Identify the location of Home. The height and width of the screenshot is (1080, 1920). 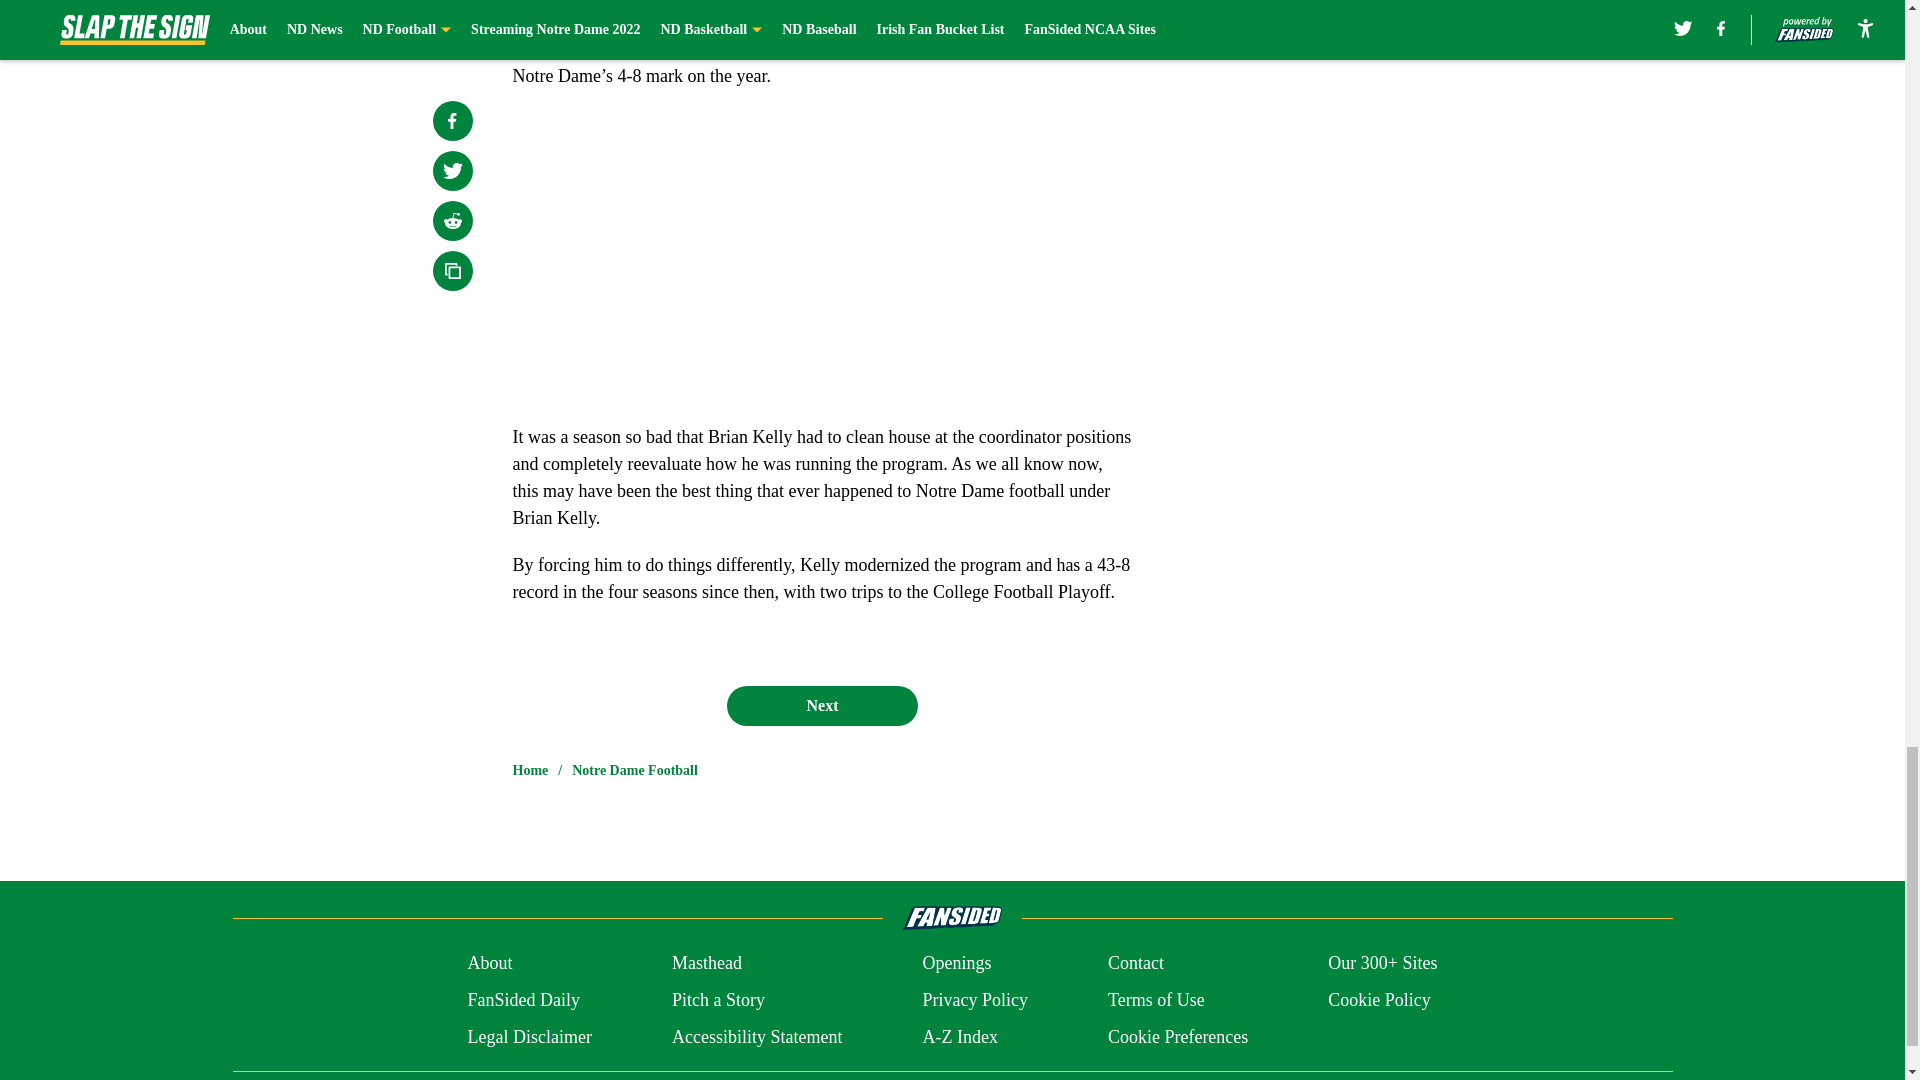
(530, 770).